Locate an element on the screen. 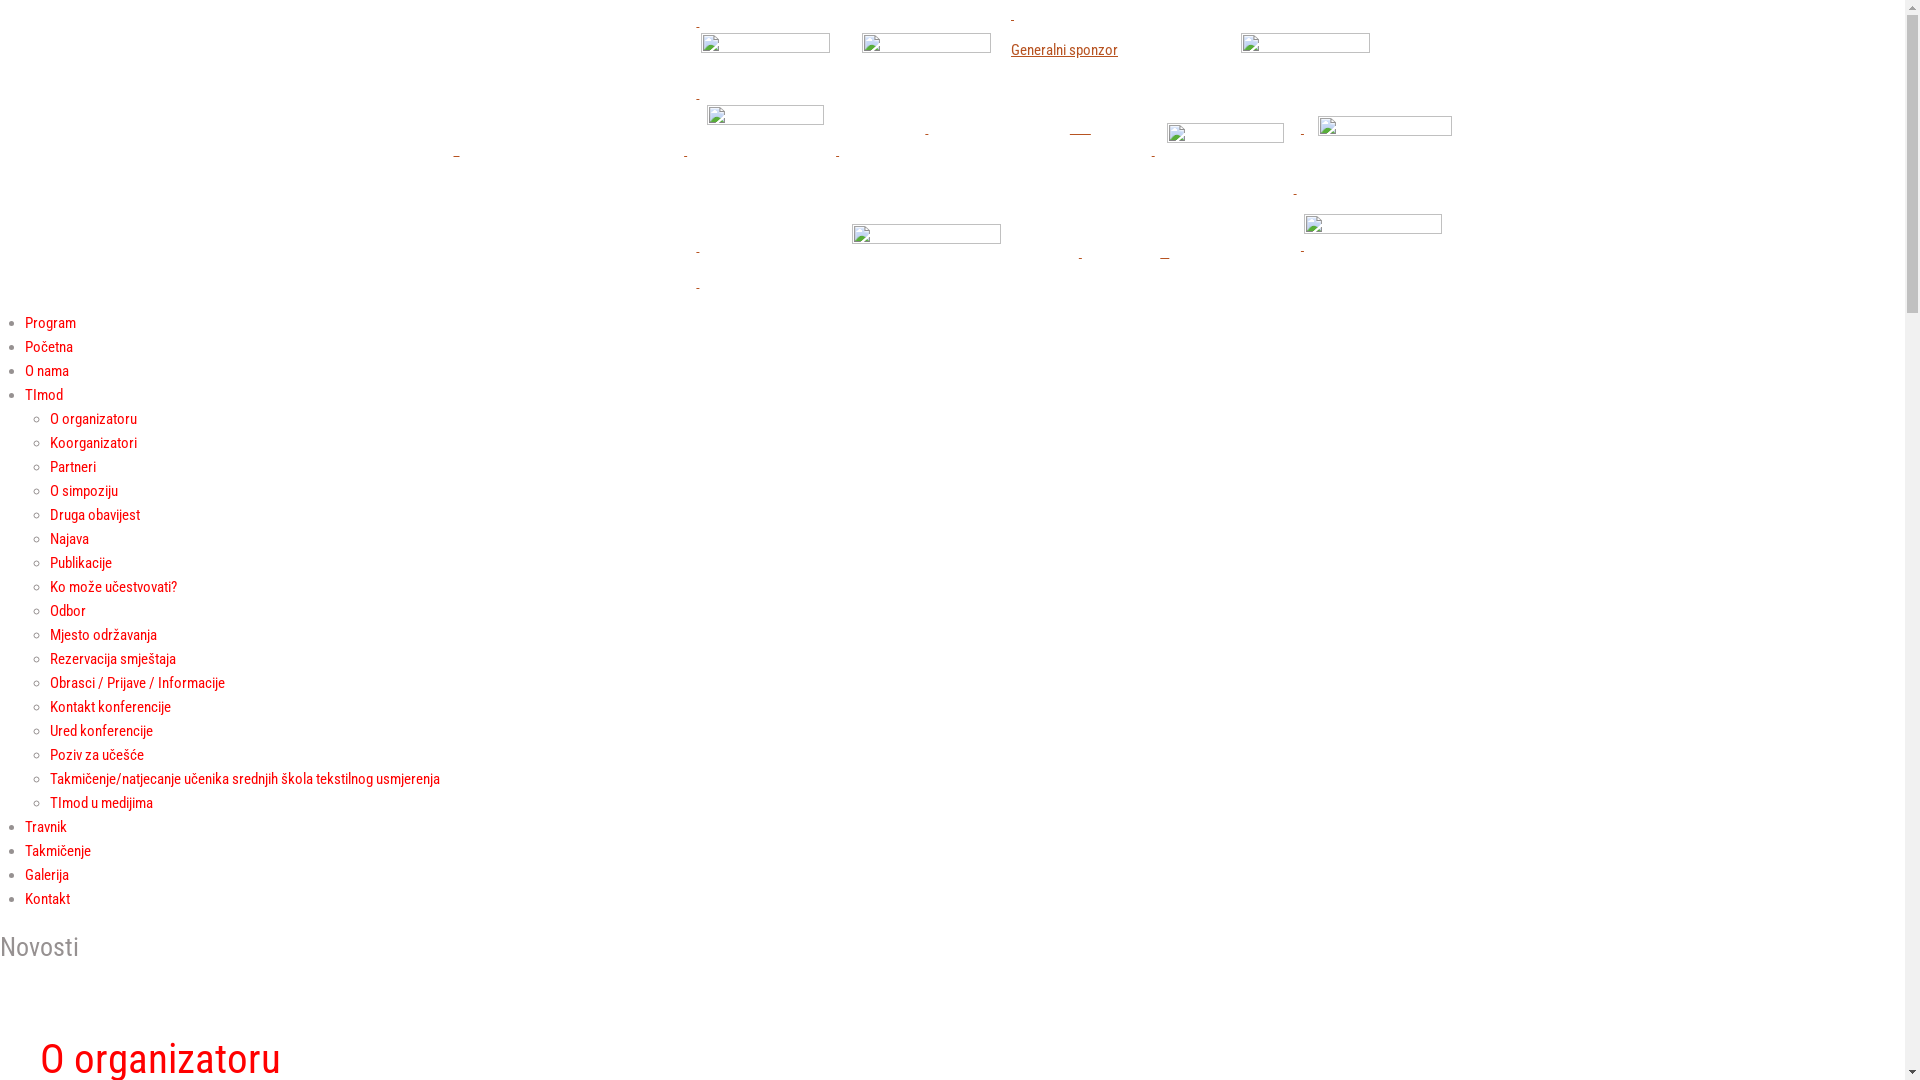 The height and width of the screenshot is (1080, 1920). Koorganizatori is located at coordinates (94, 443).